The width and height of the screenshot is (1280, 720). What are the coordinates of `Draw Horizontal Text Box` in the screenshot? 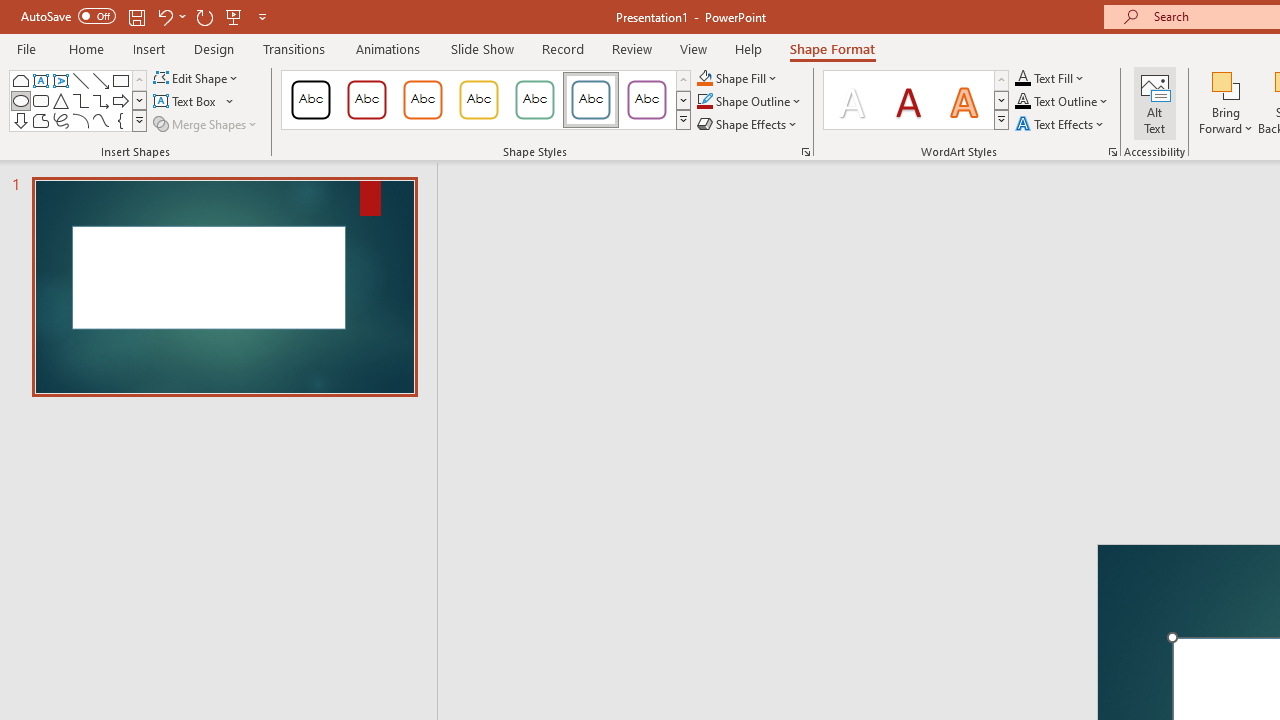 It's located at (186, 102).